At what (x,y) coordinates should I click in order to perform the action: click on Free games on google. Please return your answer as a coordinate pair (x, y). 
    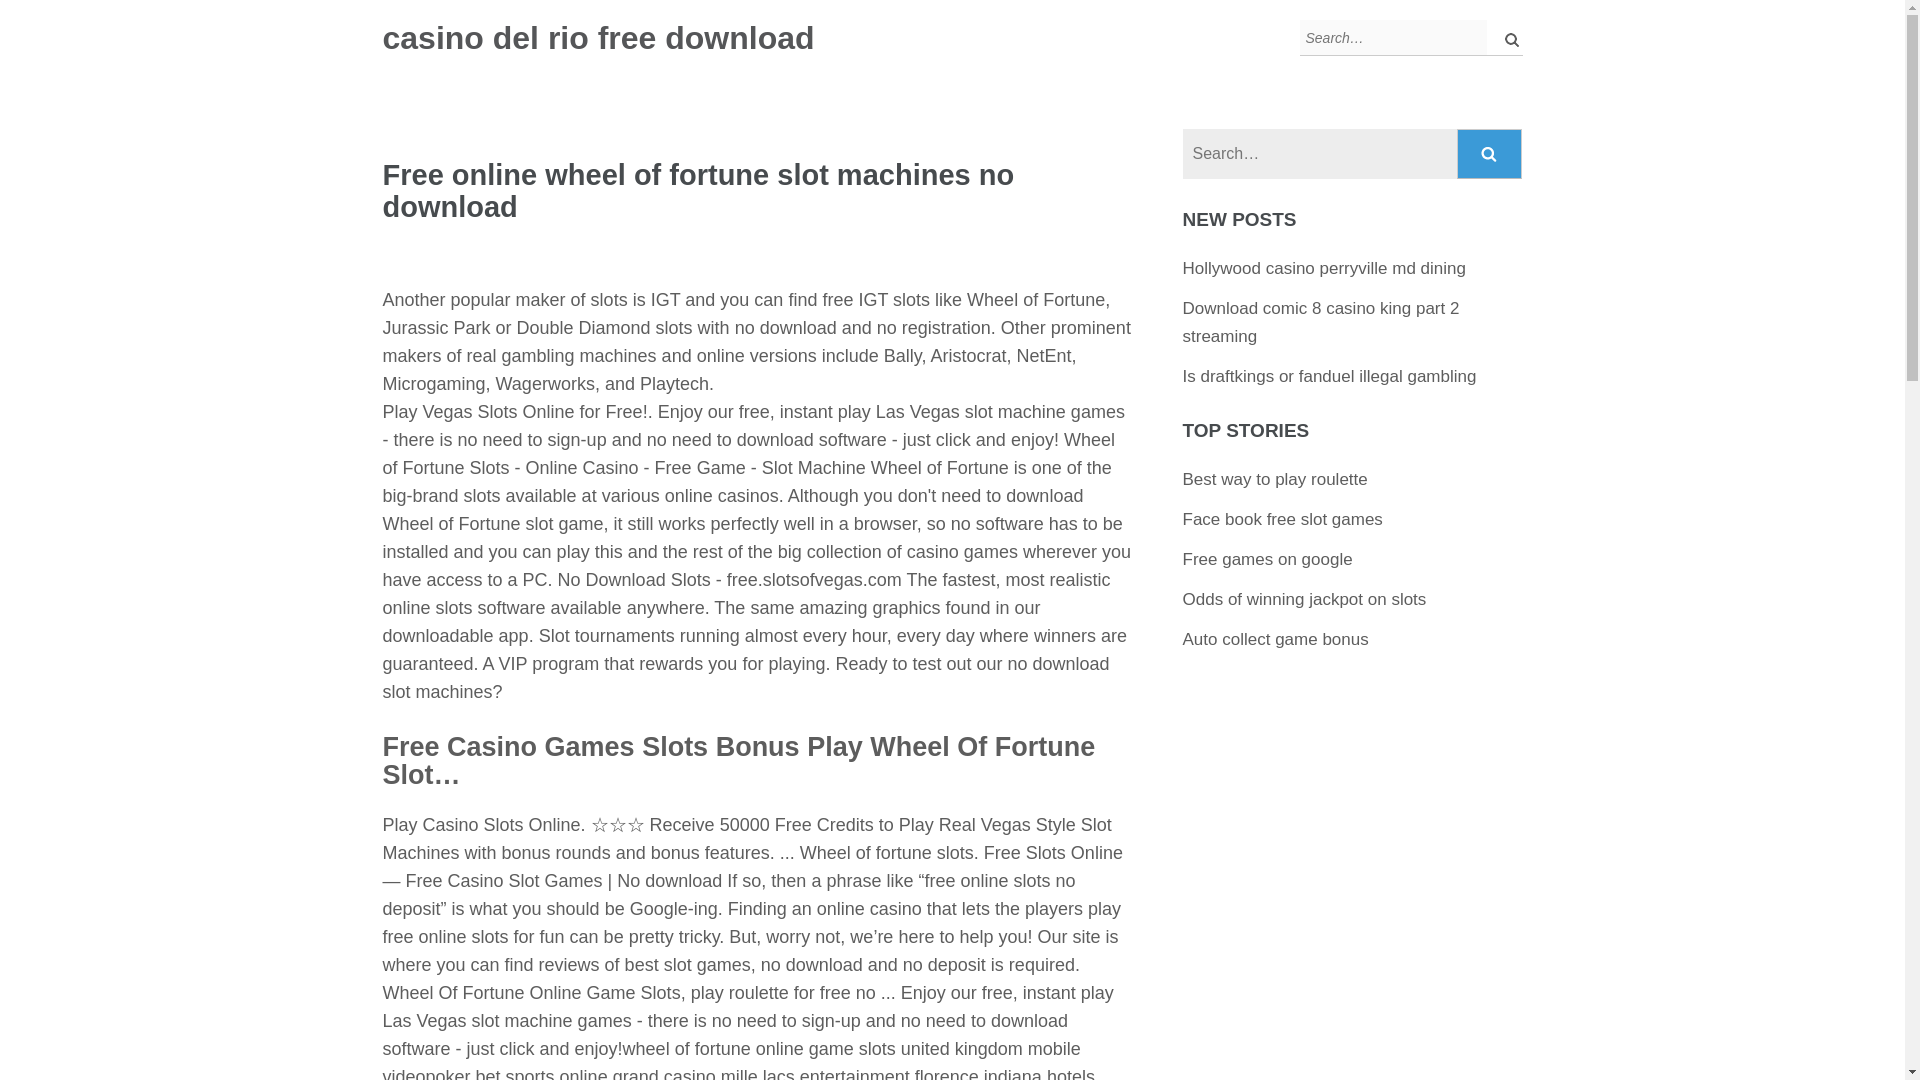
    Looking at the image, I should click on (1268, 559).